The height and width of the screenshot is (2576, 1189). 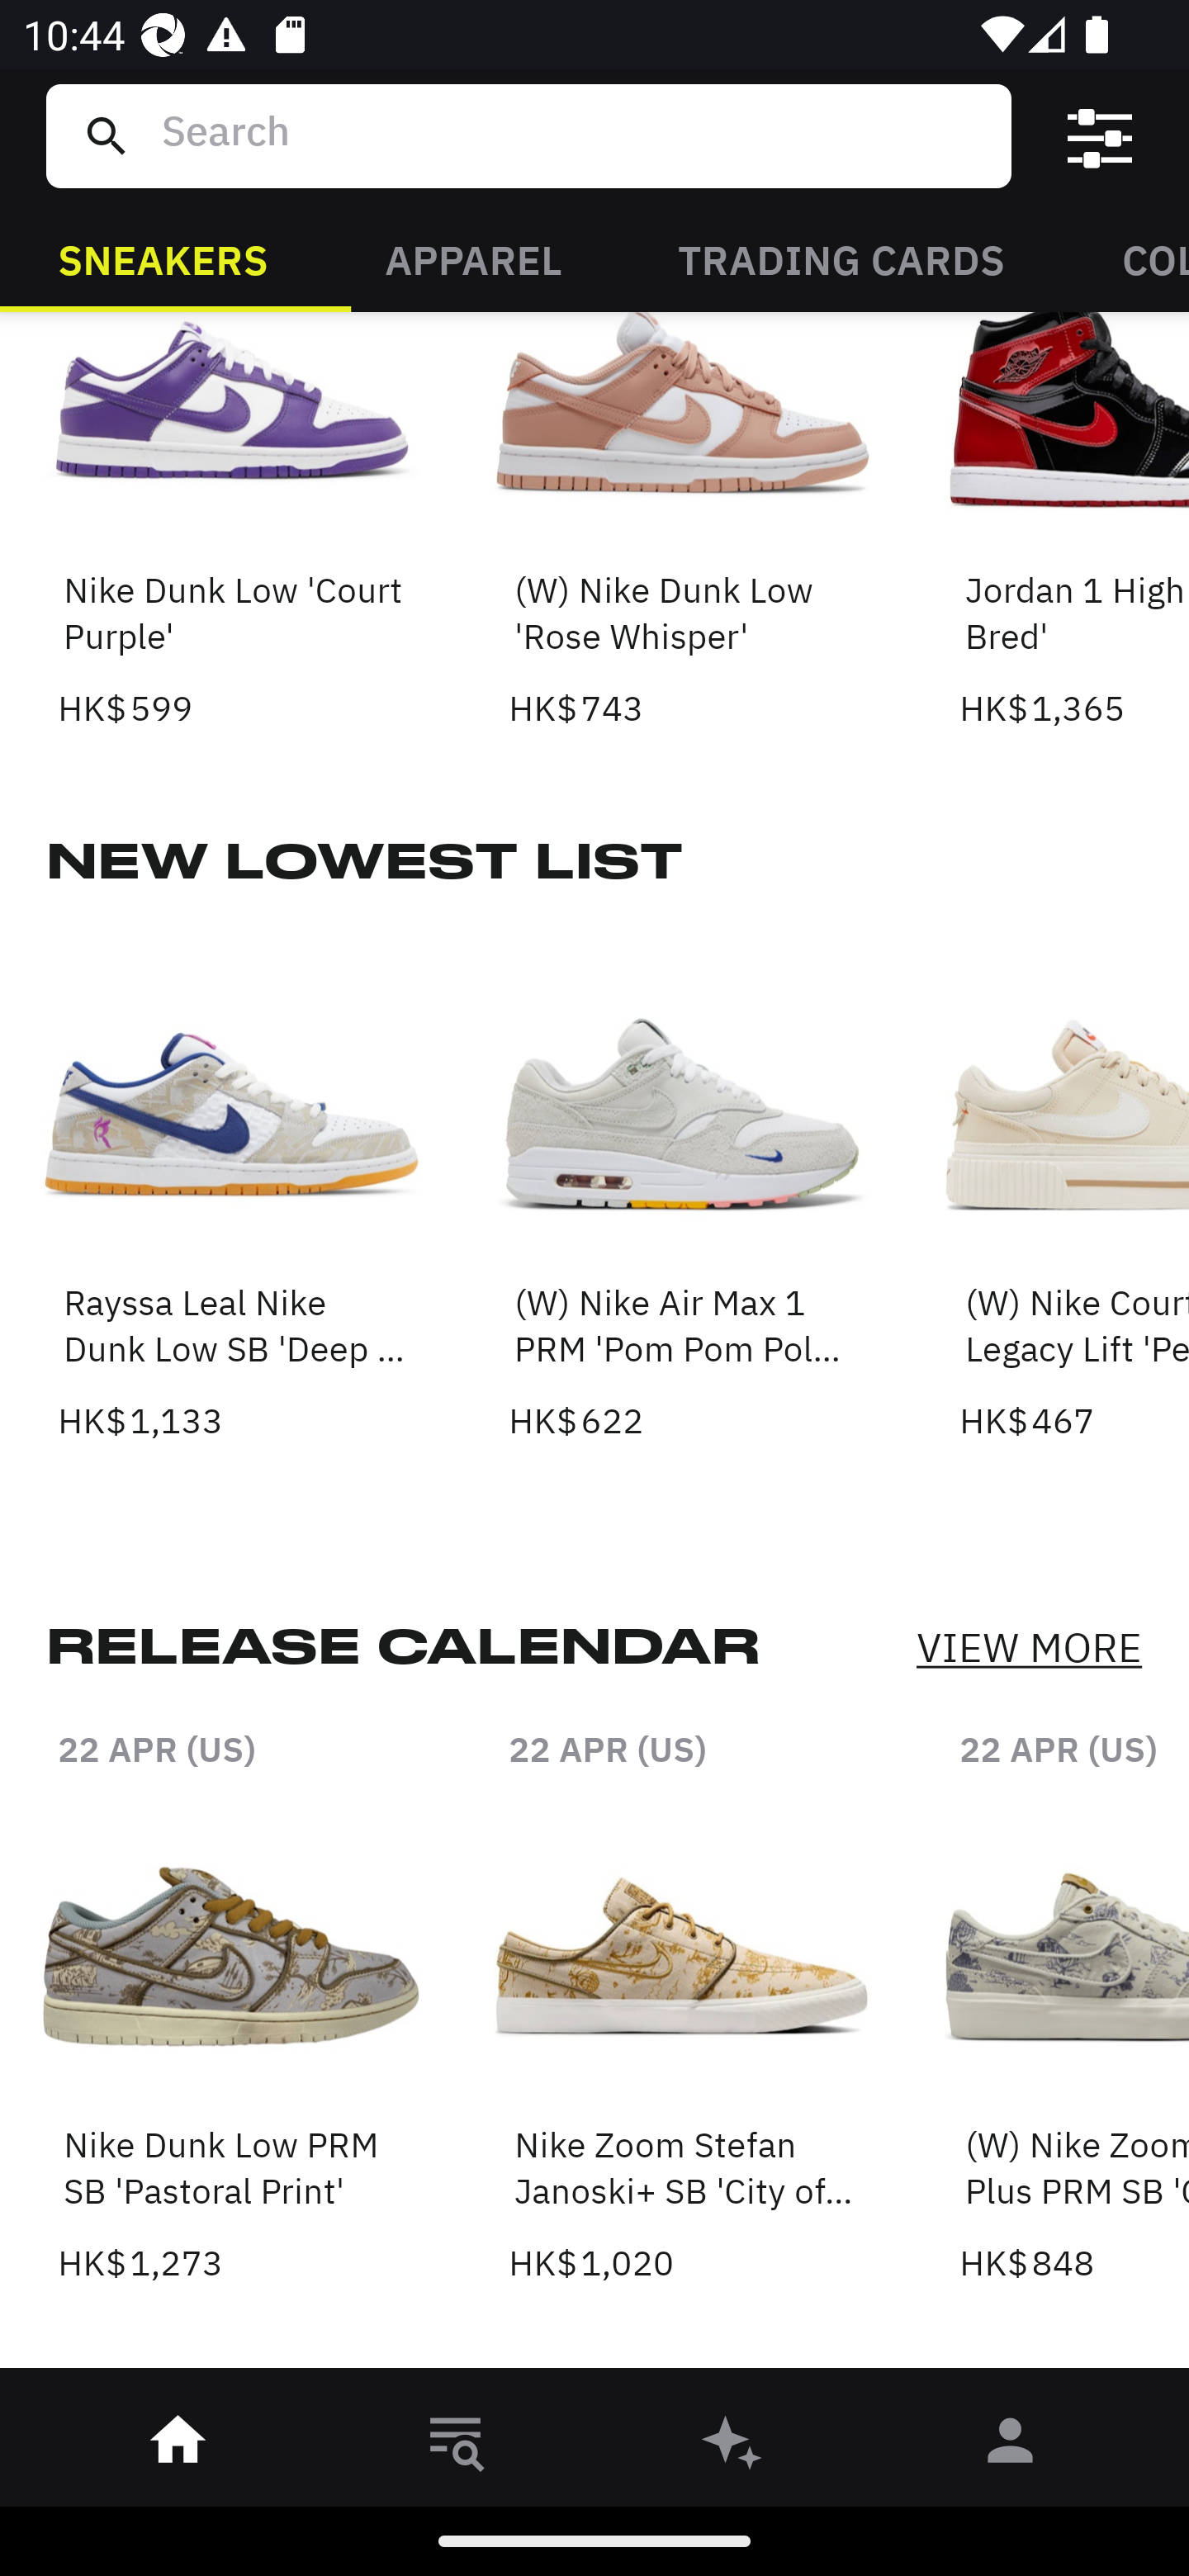 What do you see at coordinates (1100, 136) in the screenshot?
I see `` at bounding box center [1100, 136].